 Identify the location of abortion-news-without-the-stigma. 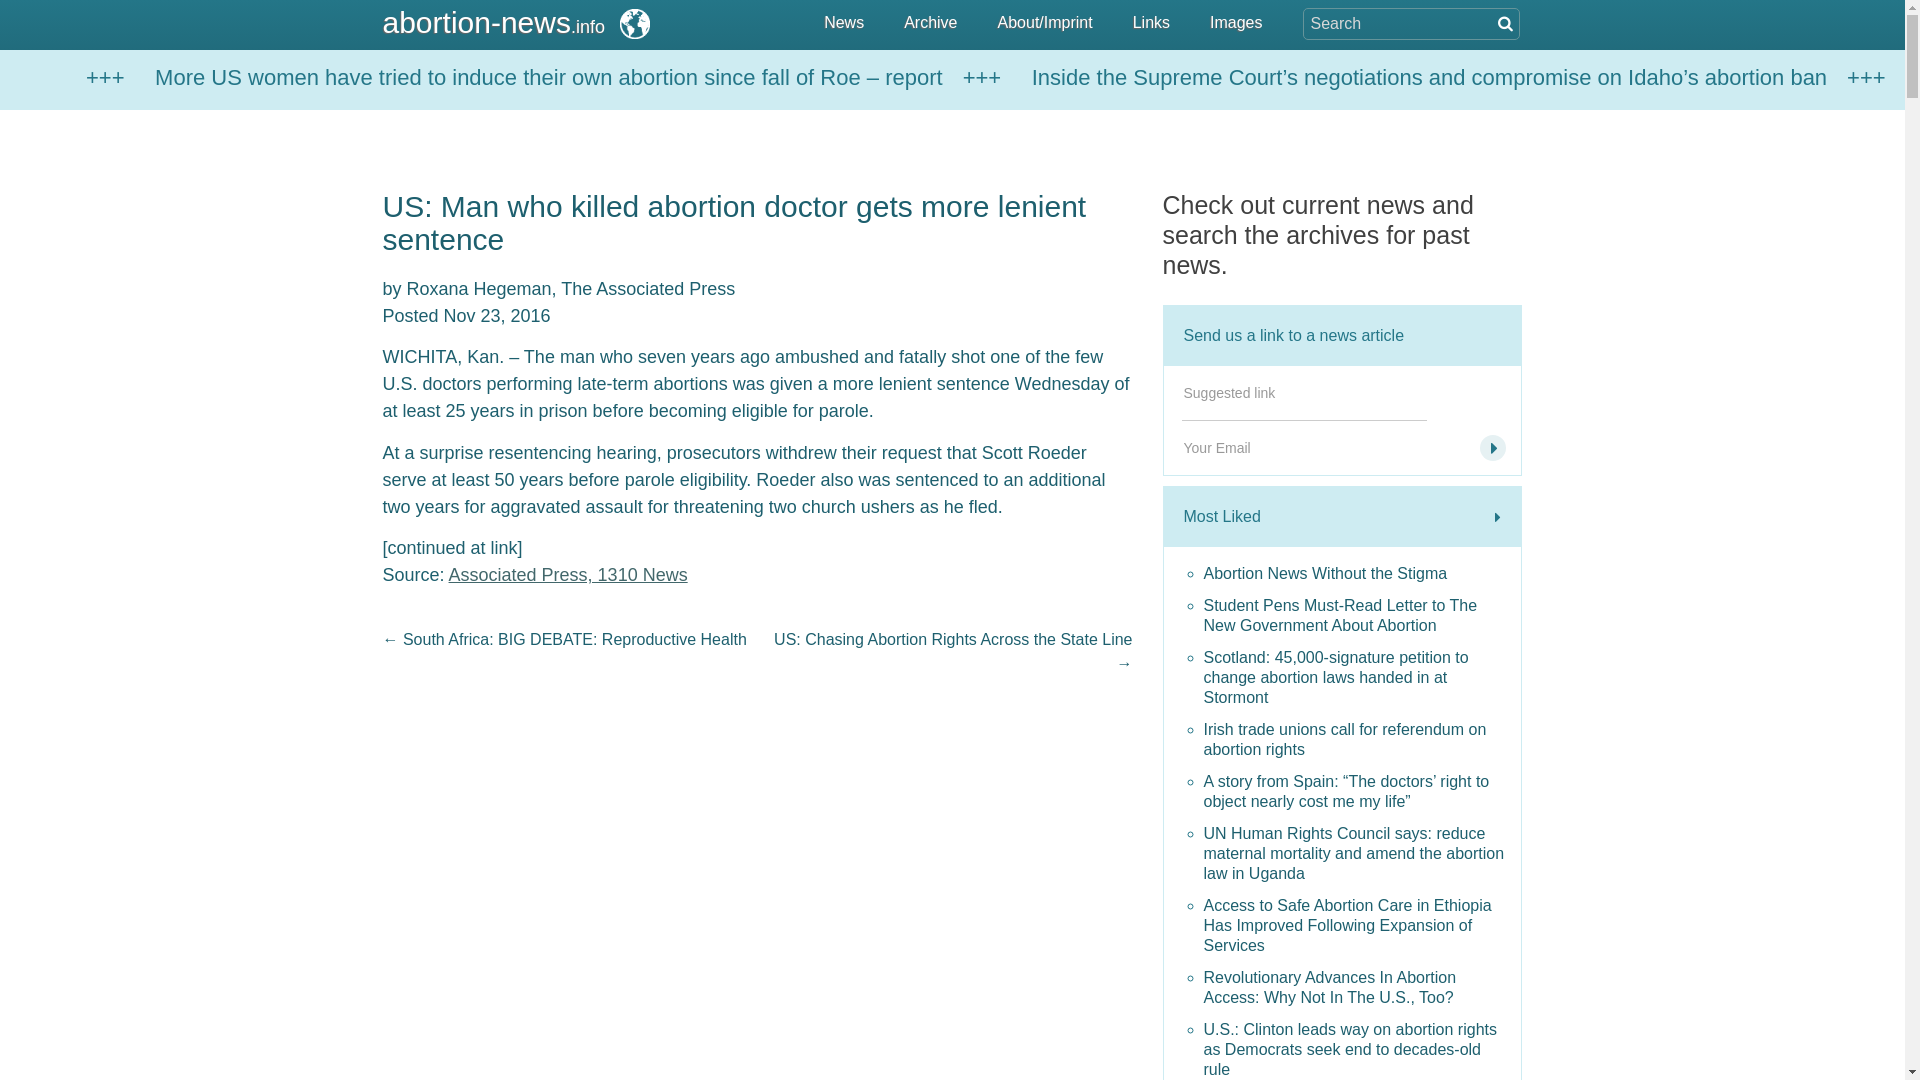
(1358, 574).